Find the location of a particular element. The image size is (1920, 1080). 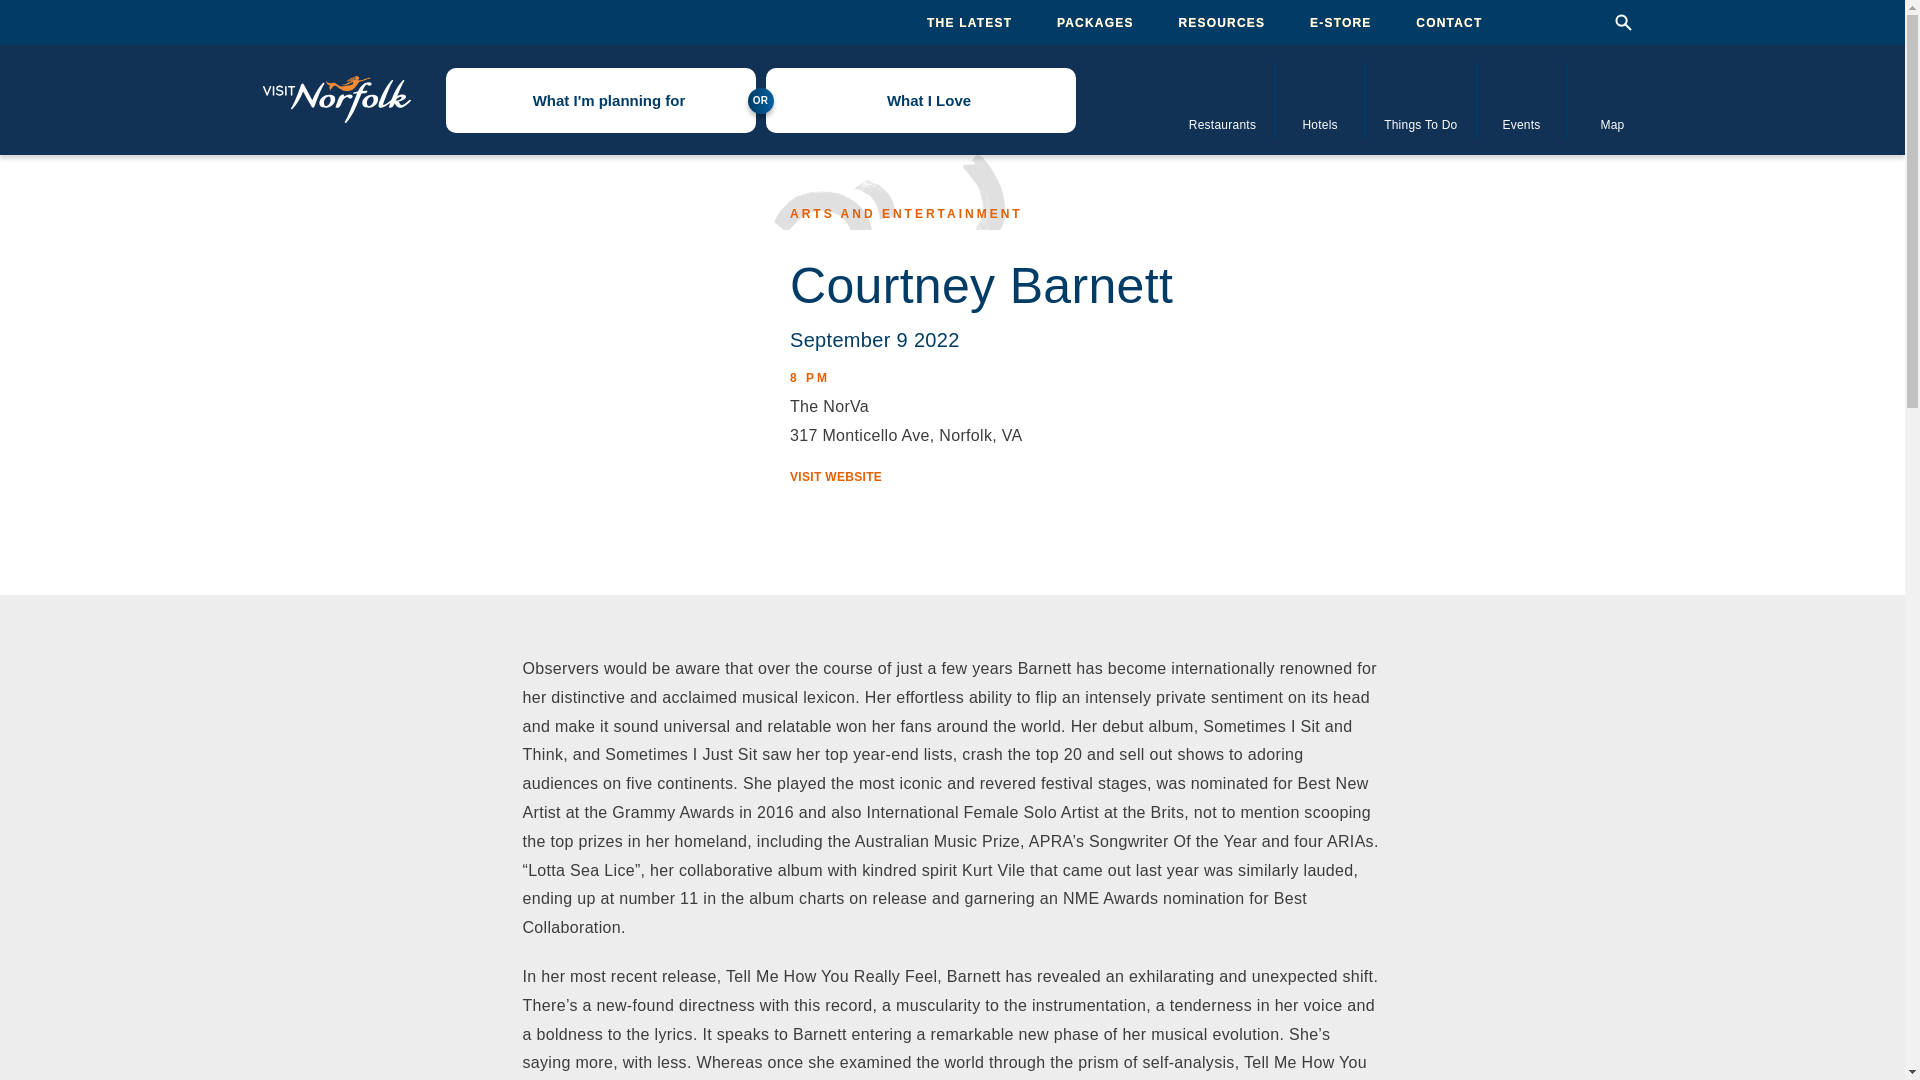

Hotels is located at coordinates (1320, 99).